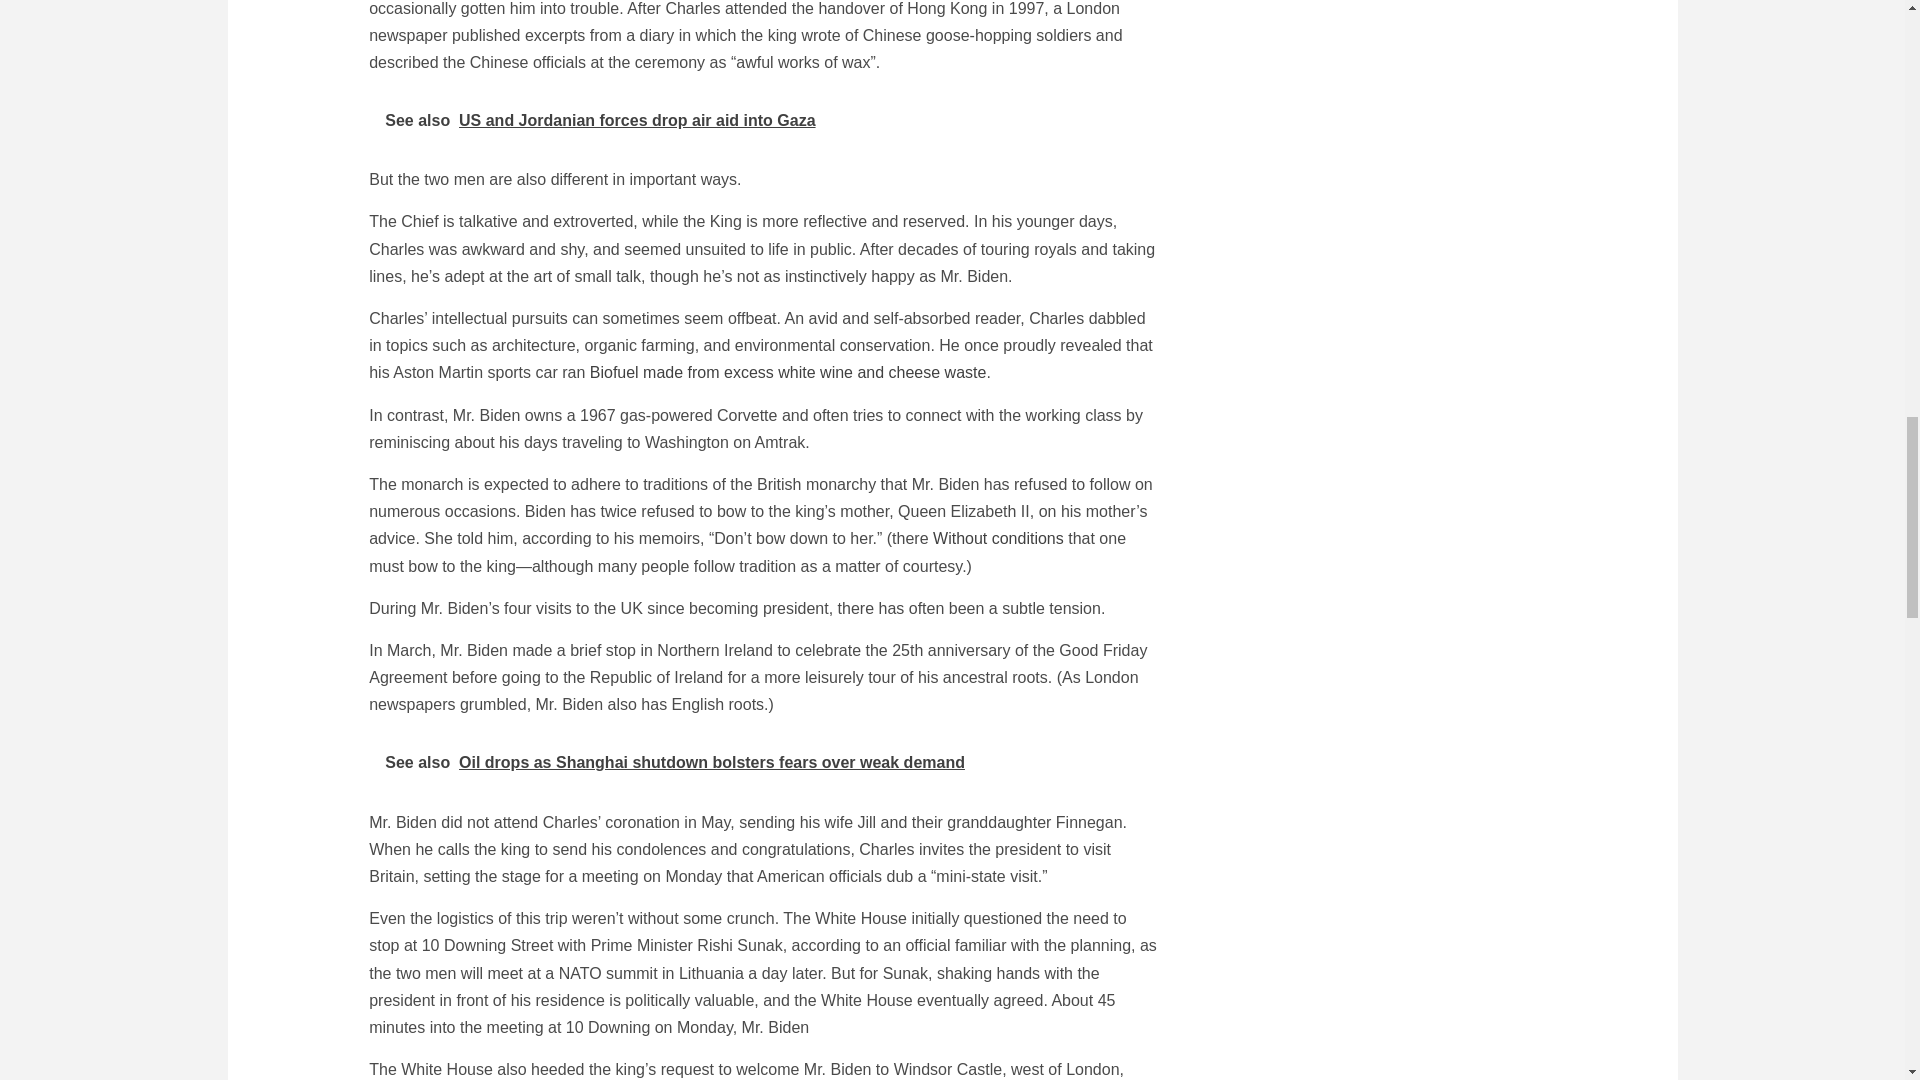  I want to click on Biofuel made from excess white wine and cheese waste, so click(788, 372).